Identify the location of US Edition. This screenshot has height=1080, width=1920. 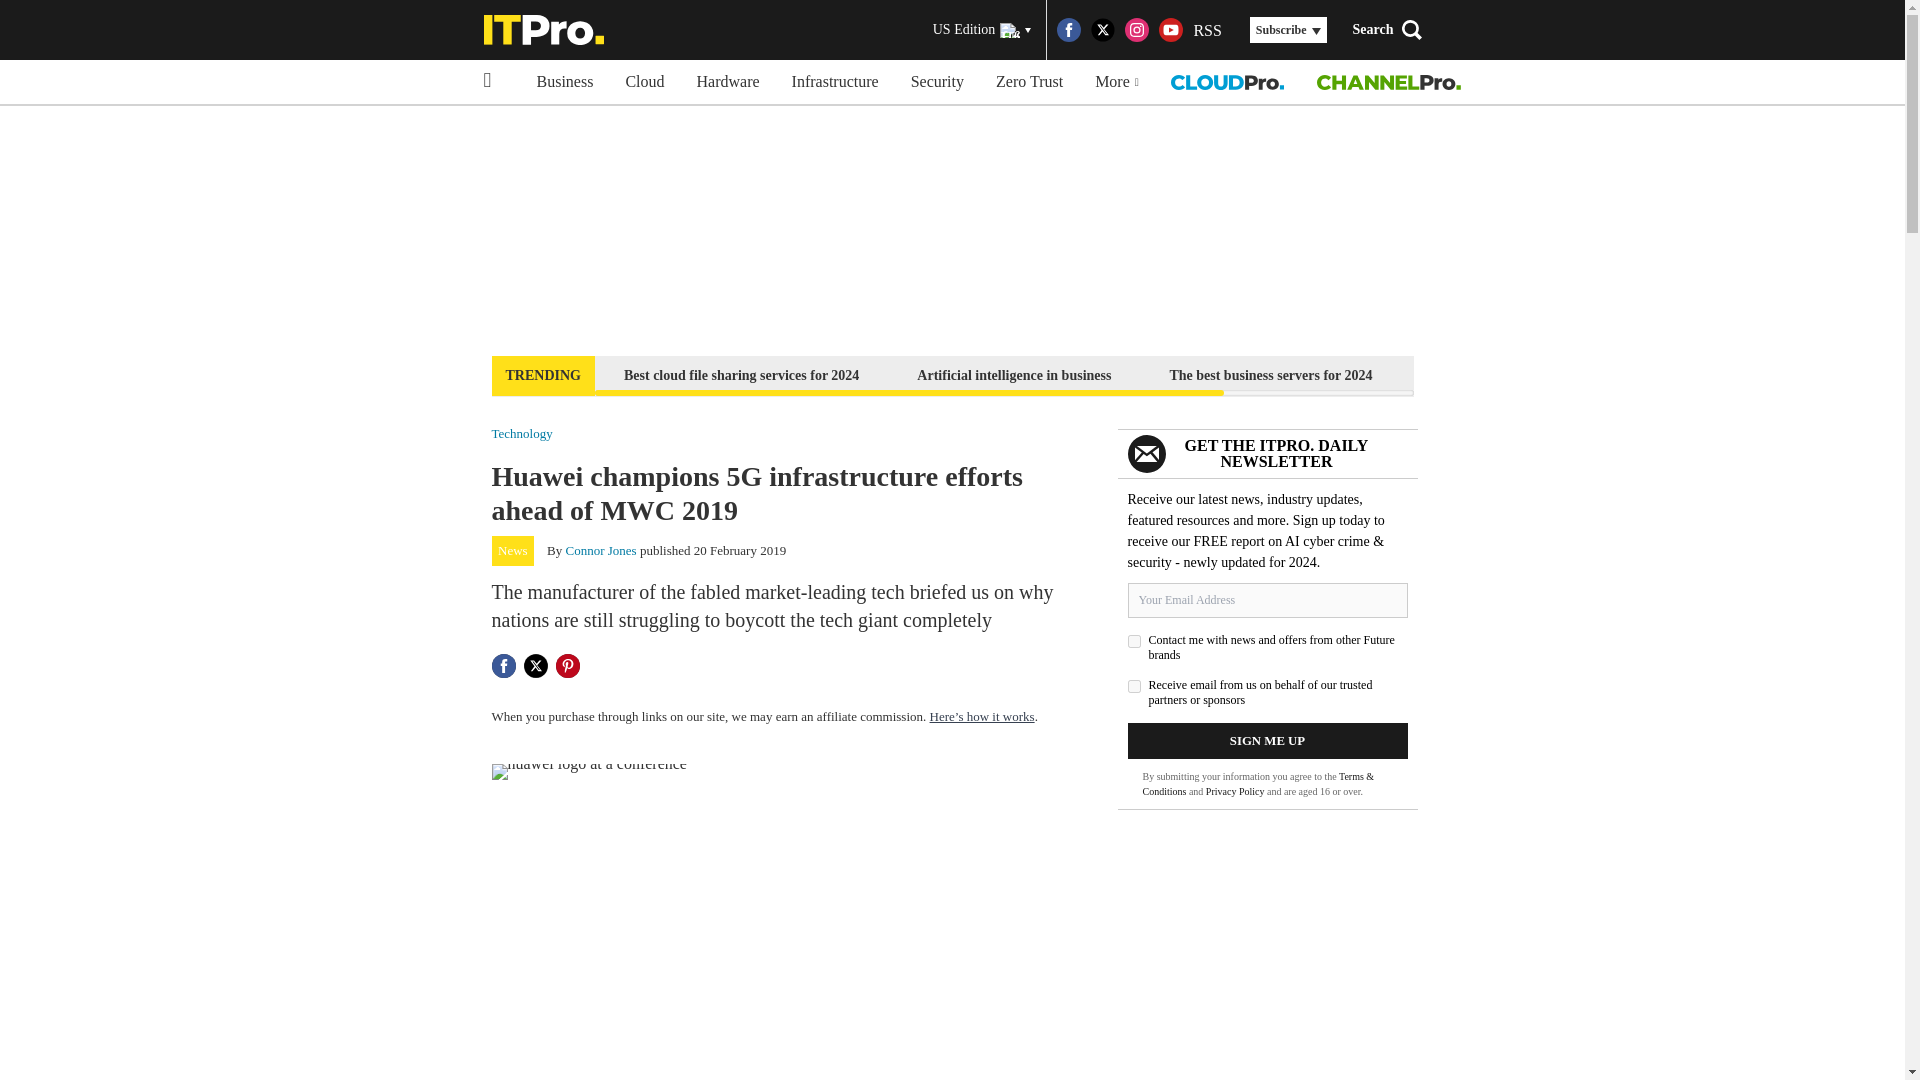
(982, 30).